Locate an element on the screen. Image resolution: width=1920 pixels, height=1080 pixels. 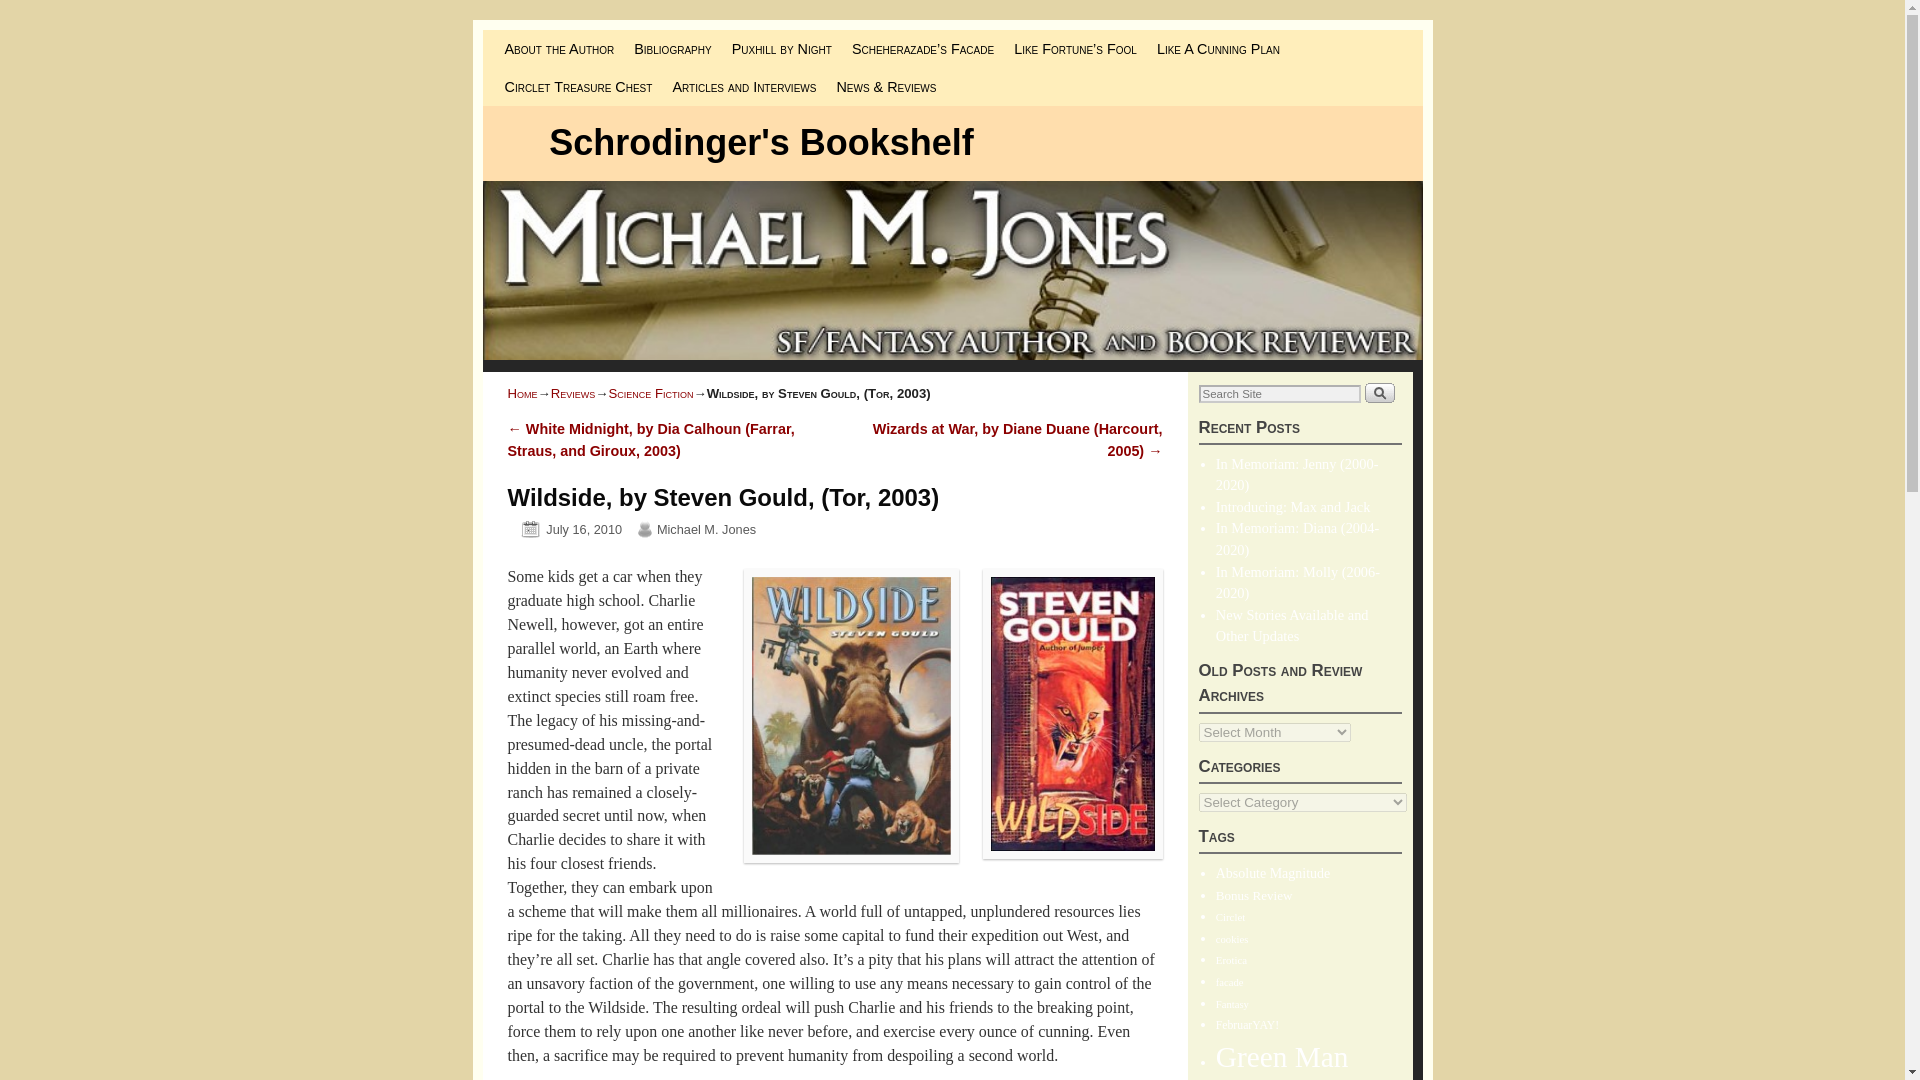
Reviews is located at coordinates (573, 392).